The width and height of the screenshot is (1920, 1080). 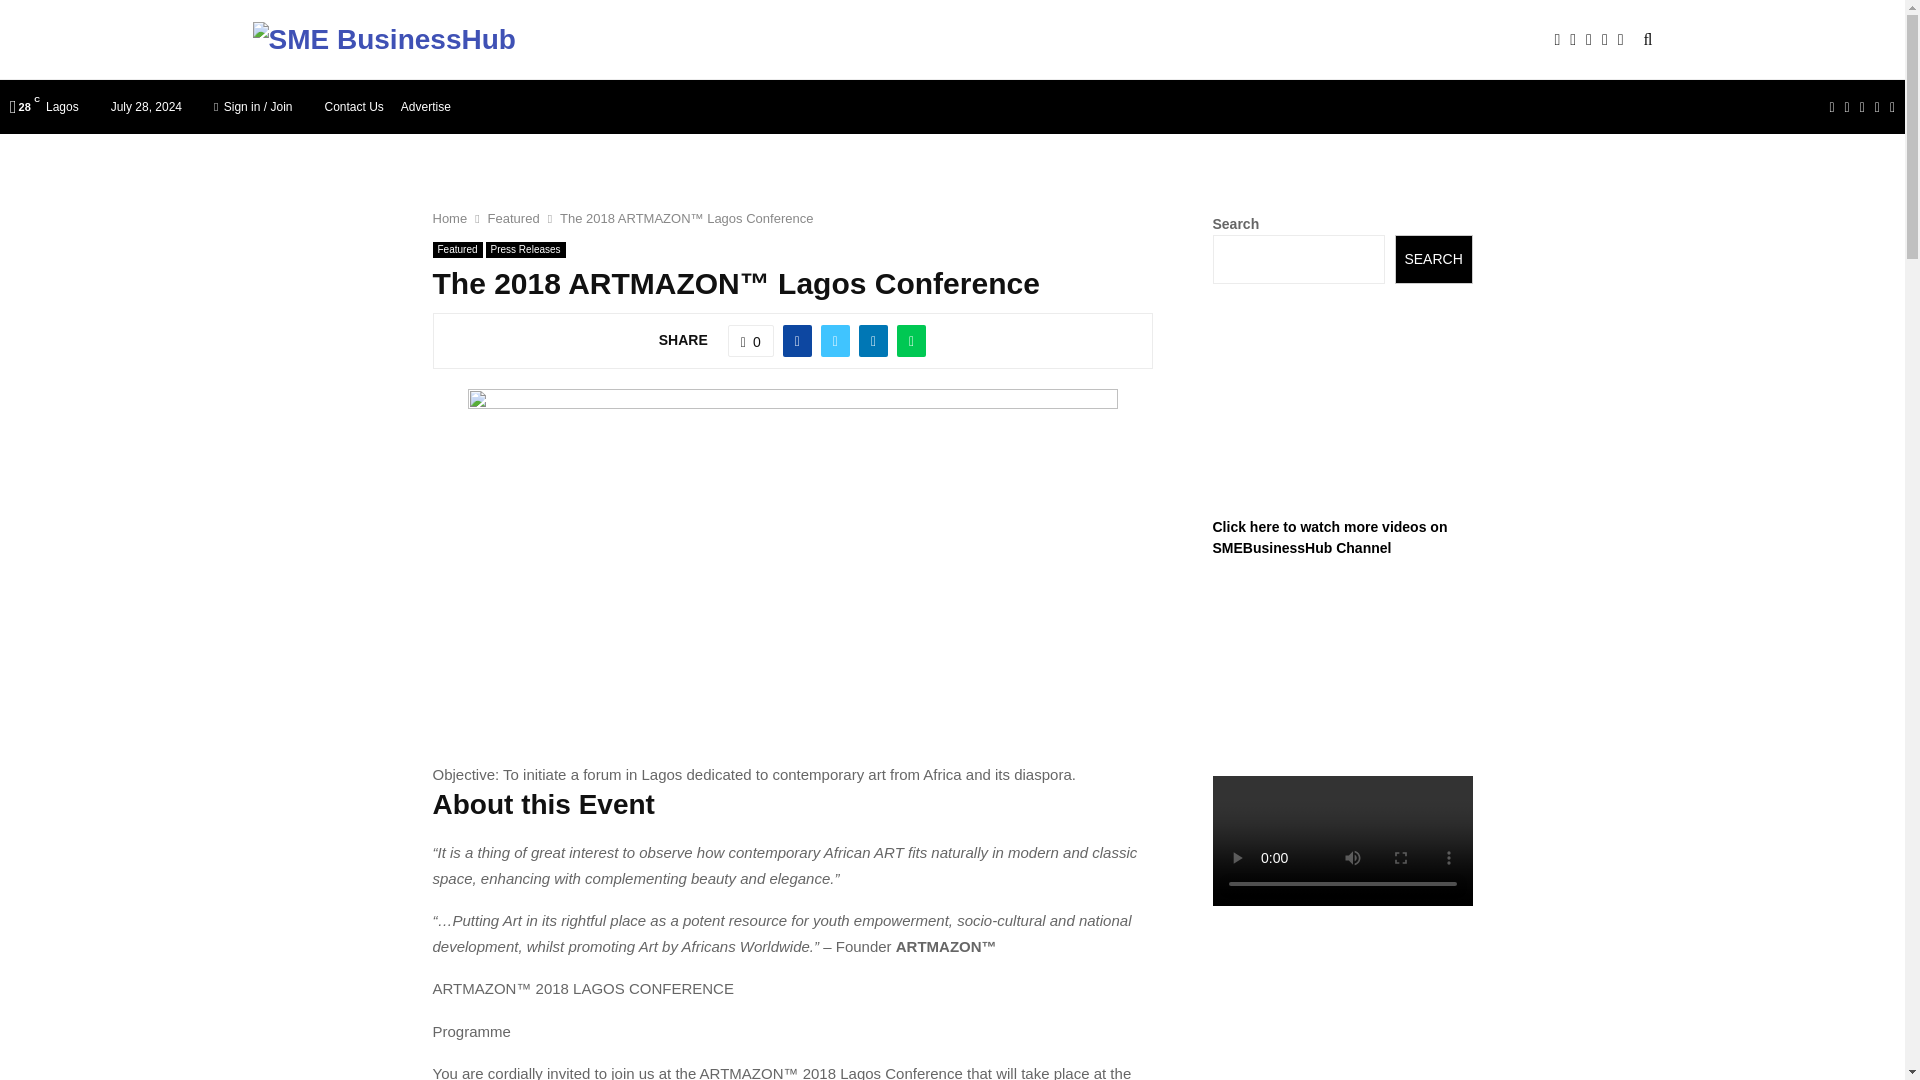 I want to click on Featured, so click(x=513, y=218).